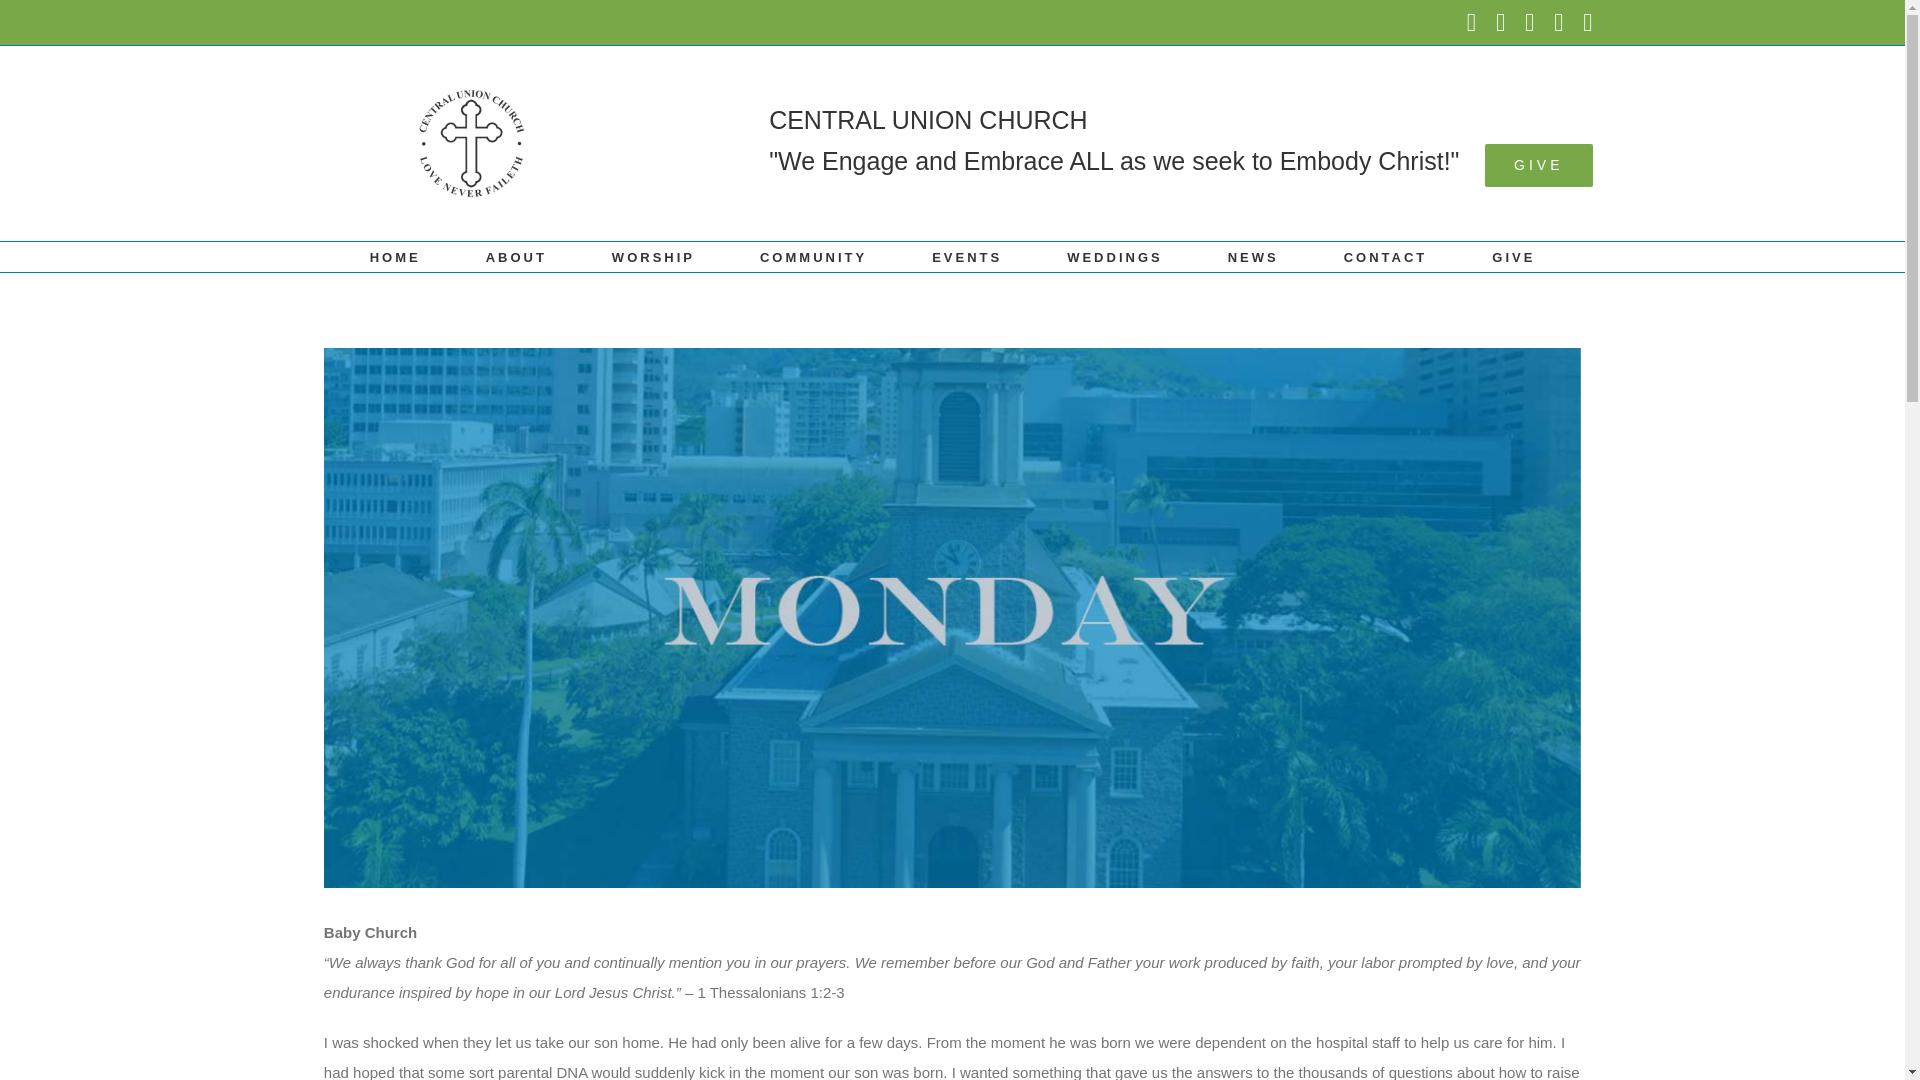 The height and width of the screenshot is (1080, 1920). Describe the element at coordinates (1538, 164) in the screenshot. I see `GIVE` at that location.